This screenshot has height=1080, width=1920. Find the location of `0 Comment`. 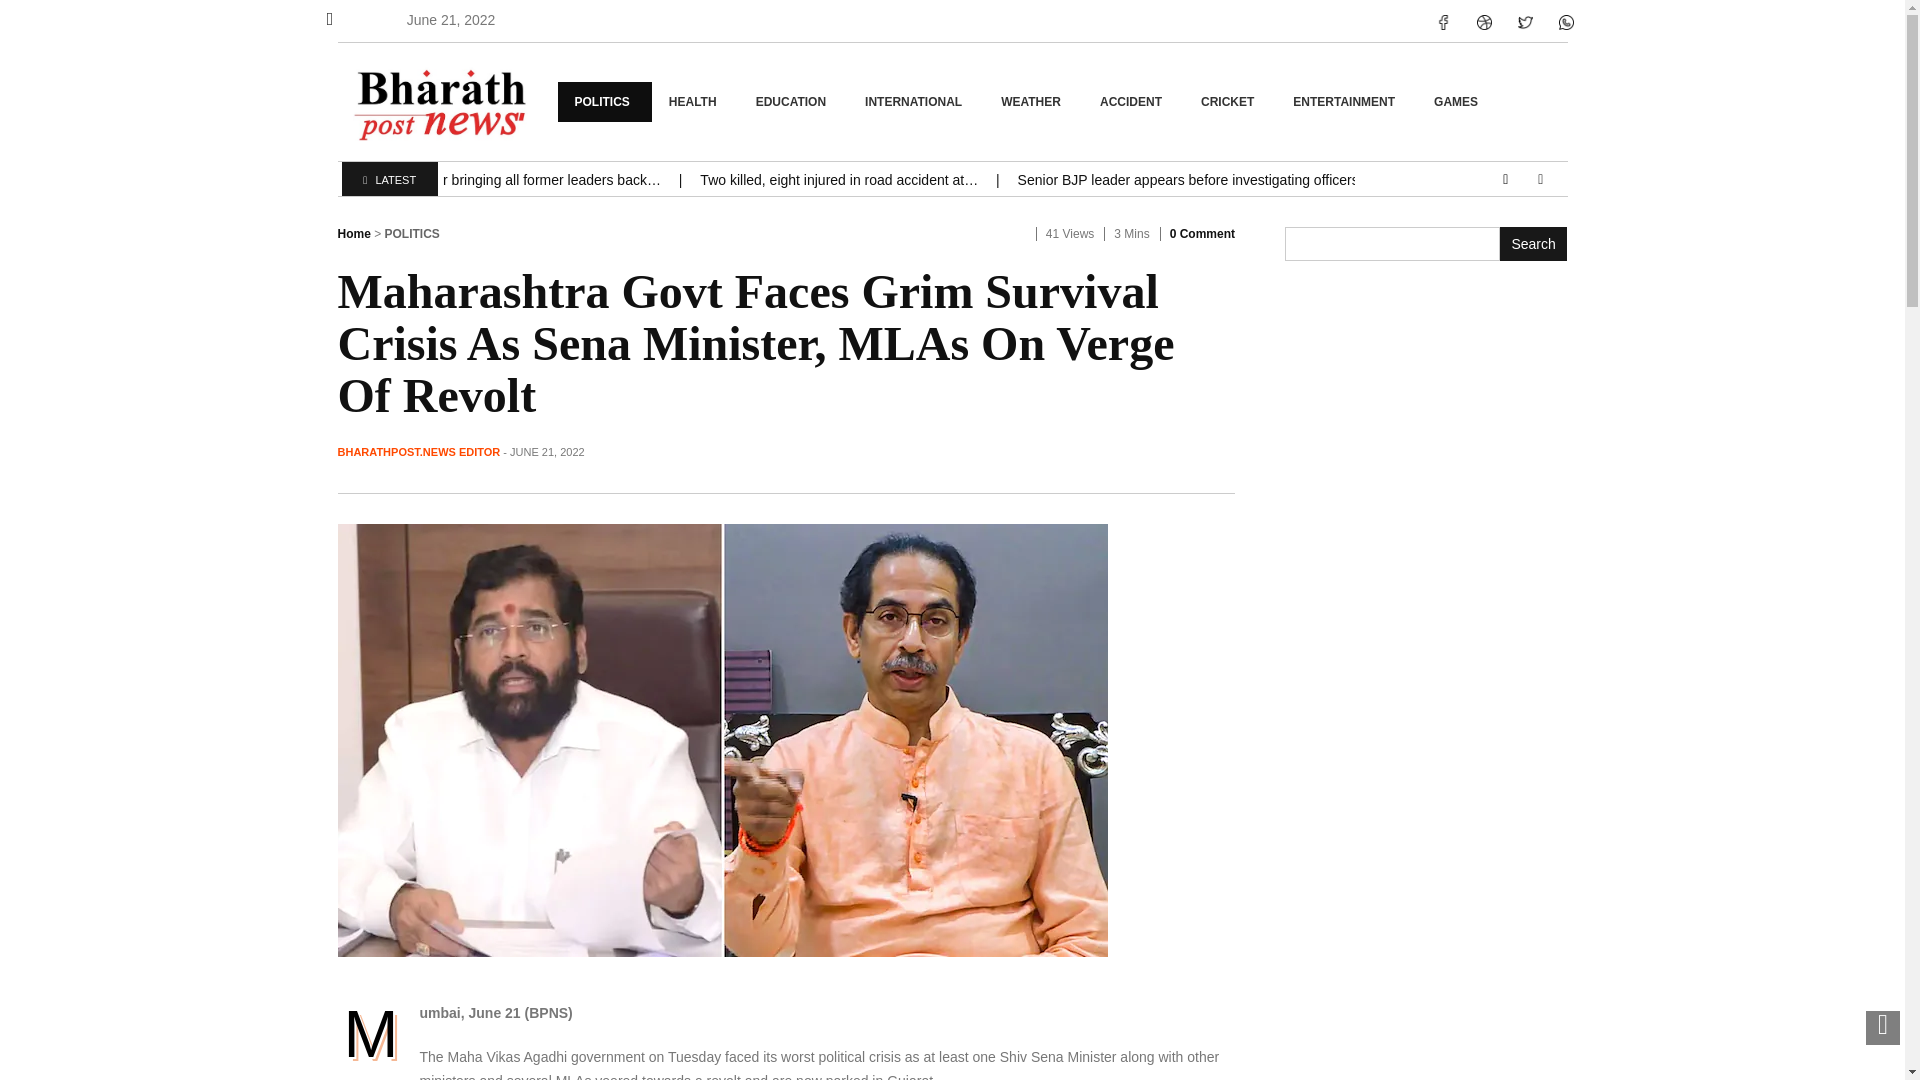

0 Comment is located at coordinates (1202, 233).